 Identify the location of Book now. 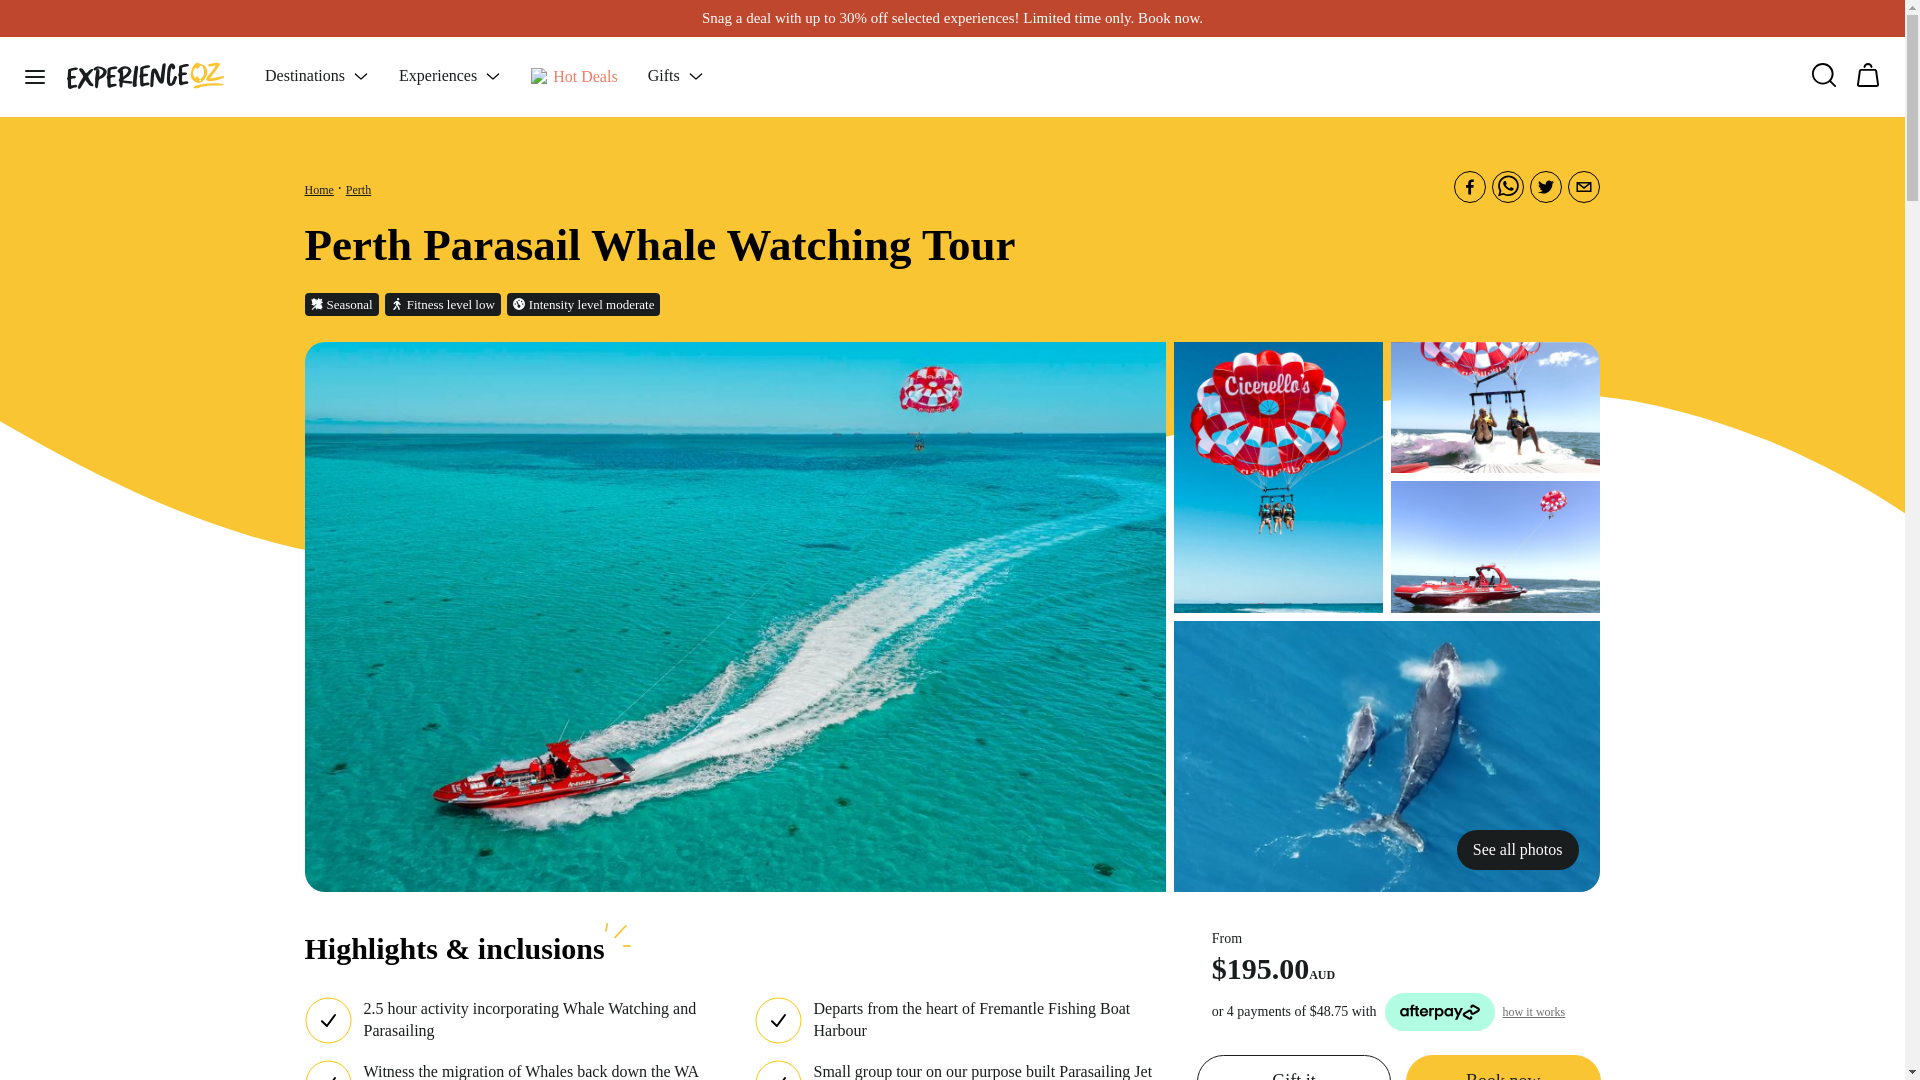
(1502, 1068).